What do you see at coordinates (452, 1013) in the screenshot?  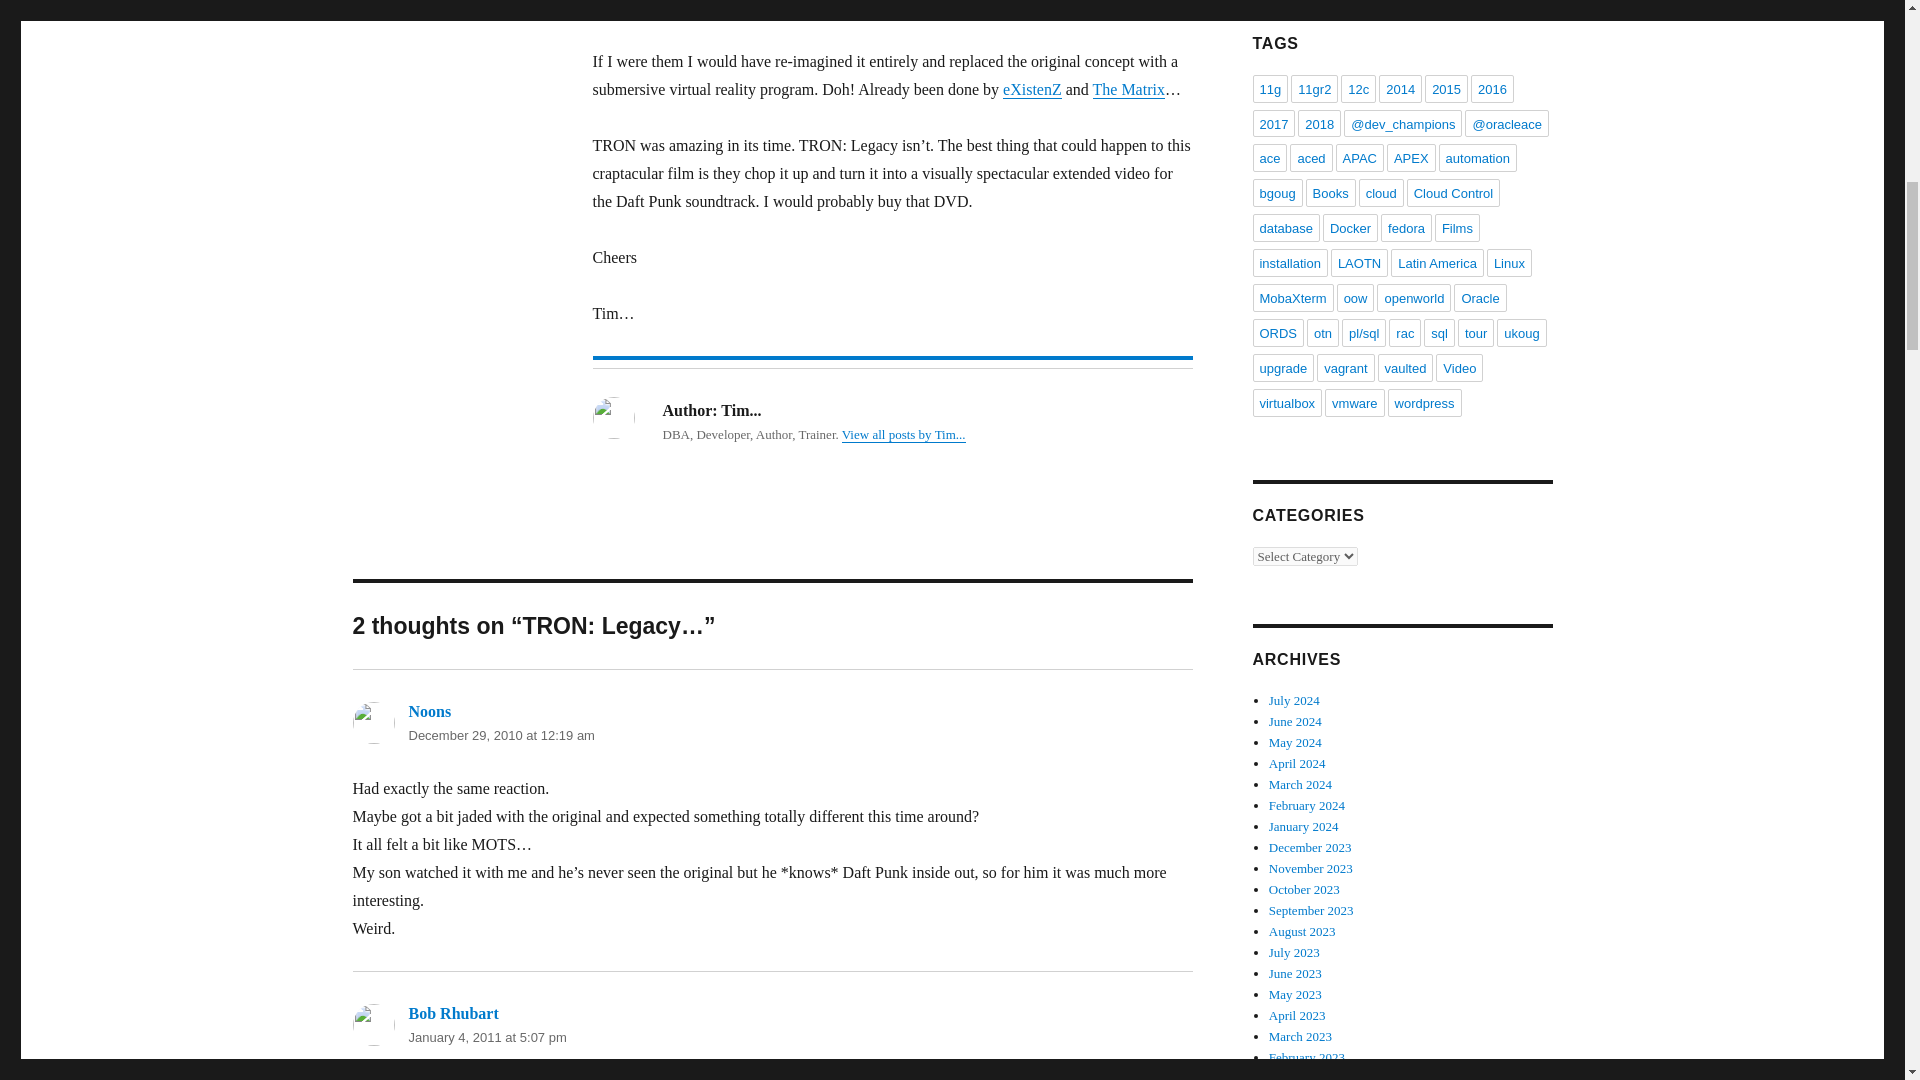 I see `Bob Rhubart` at bounding box center [452, 1013].